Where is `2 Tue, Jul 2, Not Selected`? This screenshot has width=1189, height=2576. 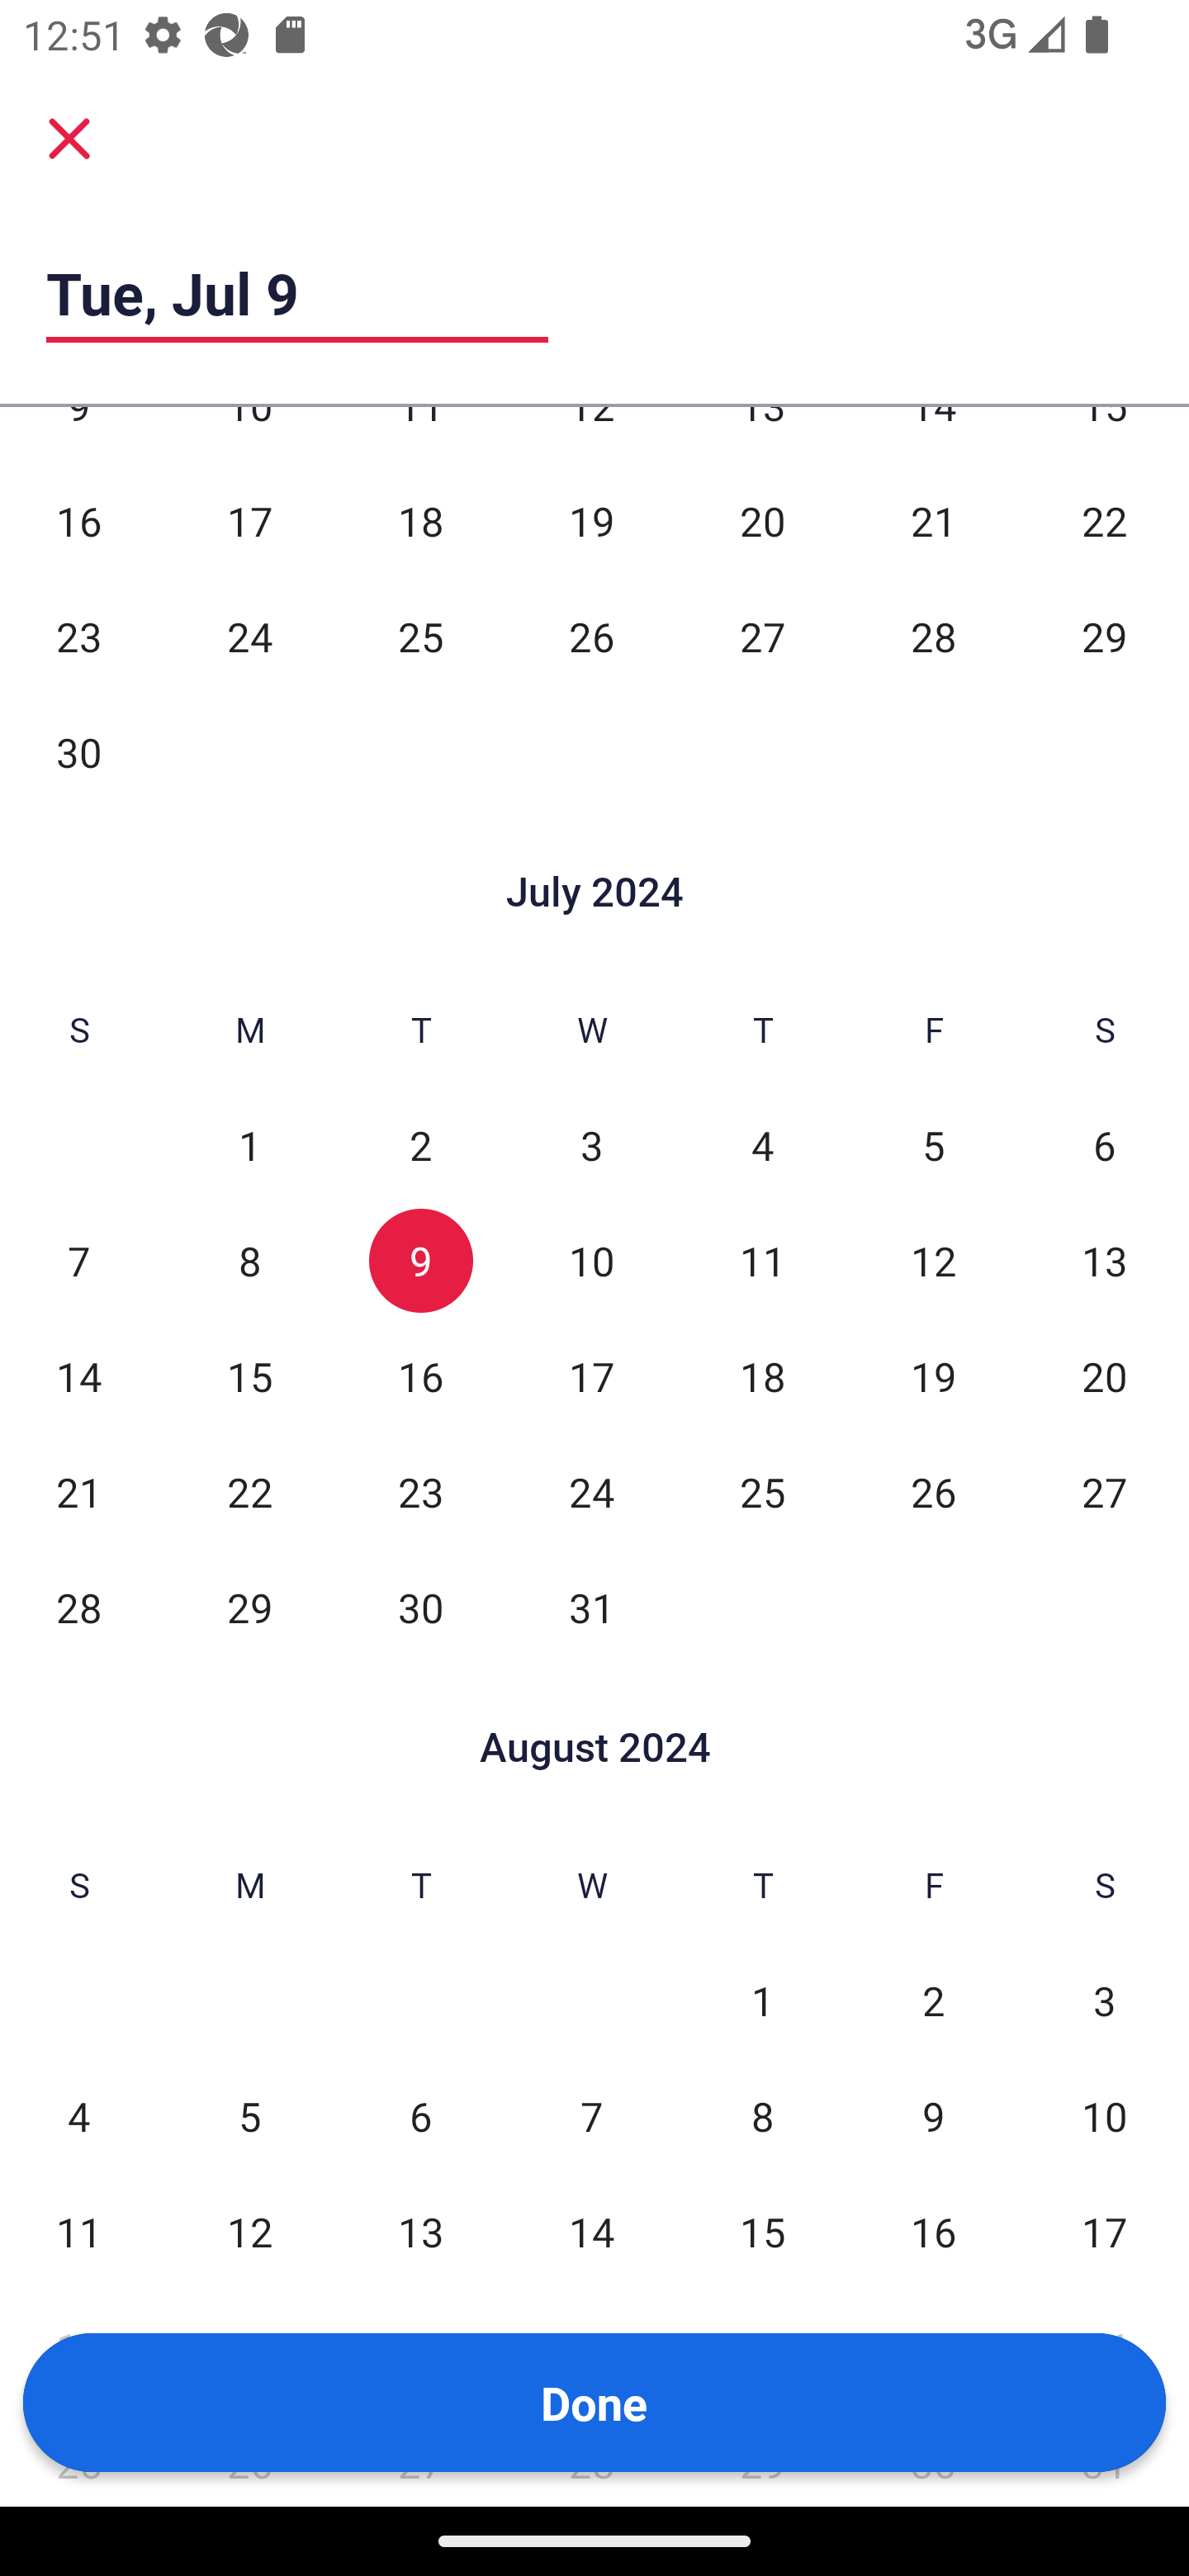
2 Tue, Jul 2, Not Selected is located at coordinates (421, 1144).